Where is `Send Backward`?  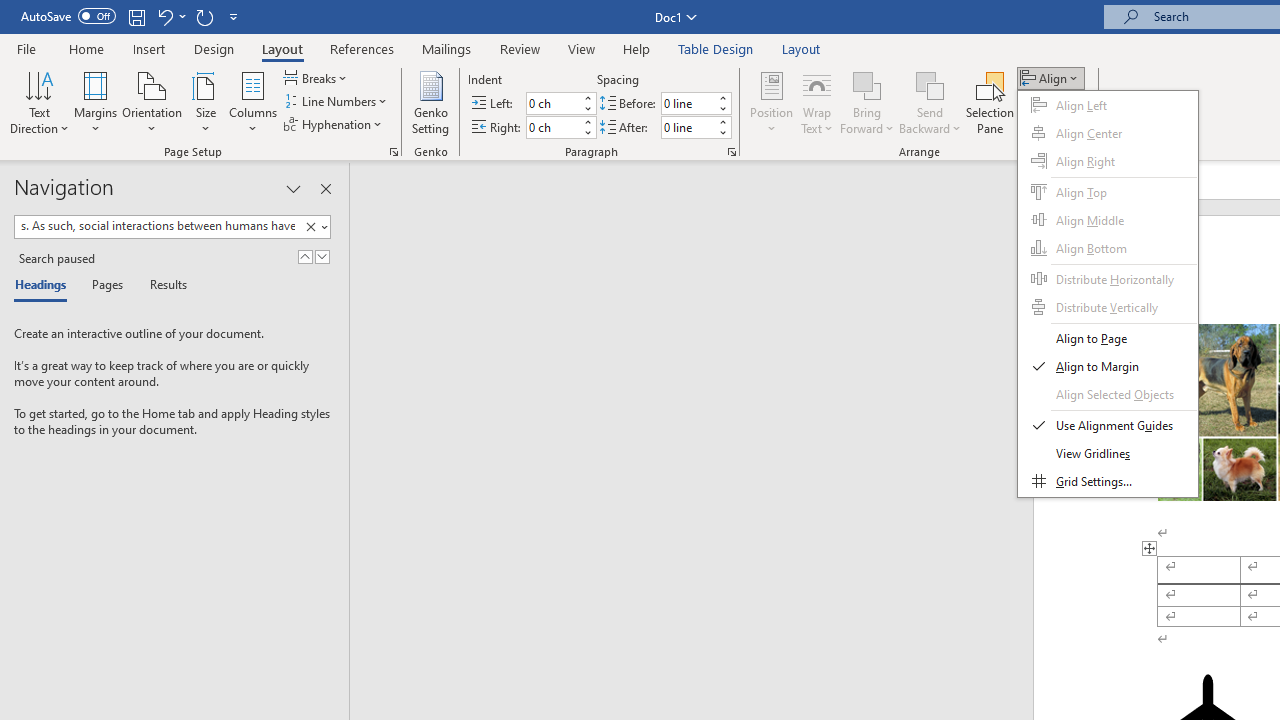 Send Backward is located at coordinates (930, 84).